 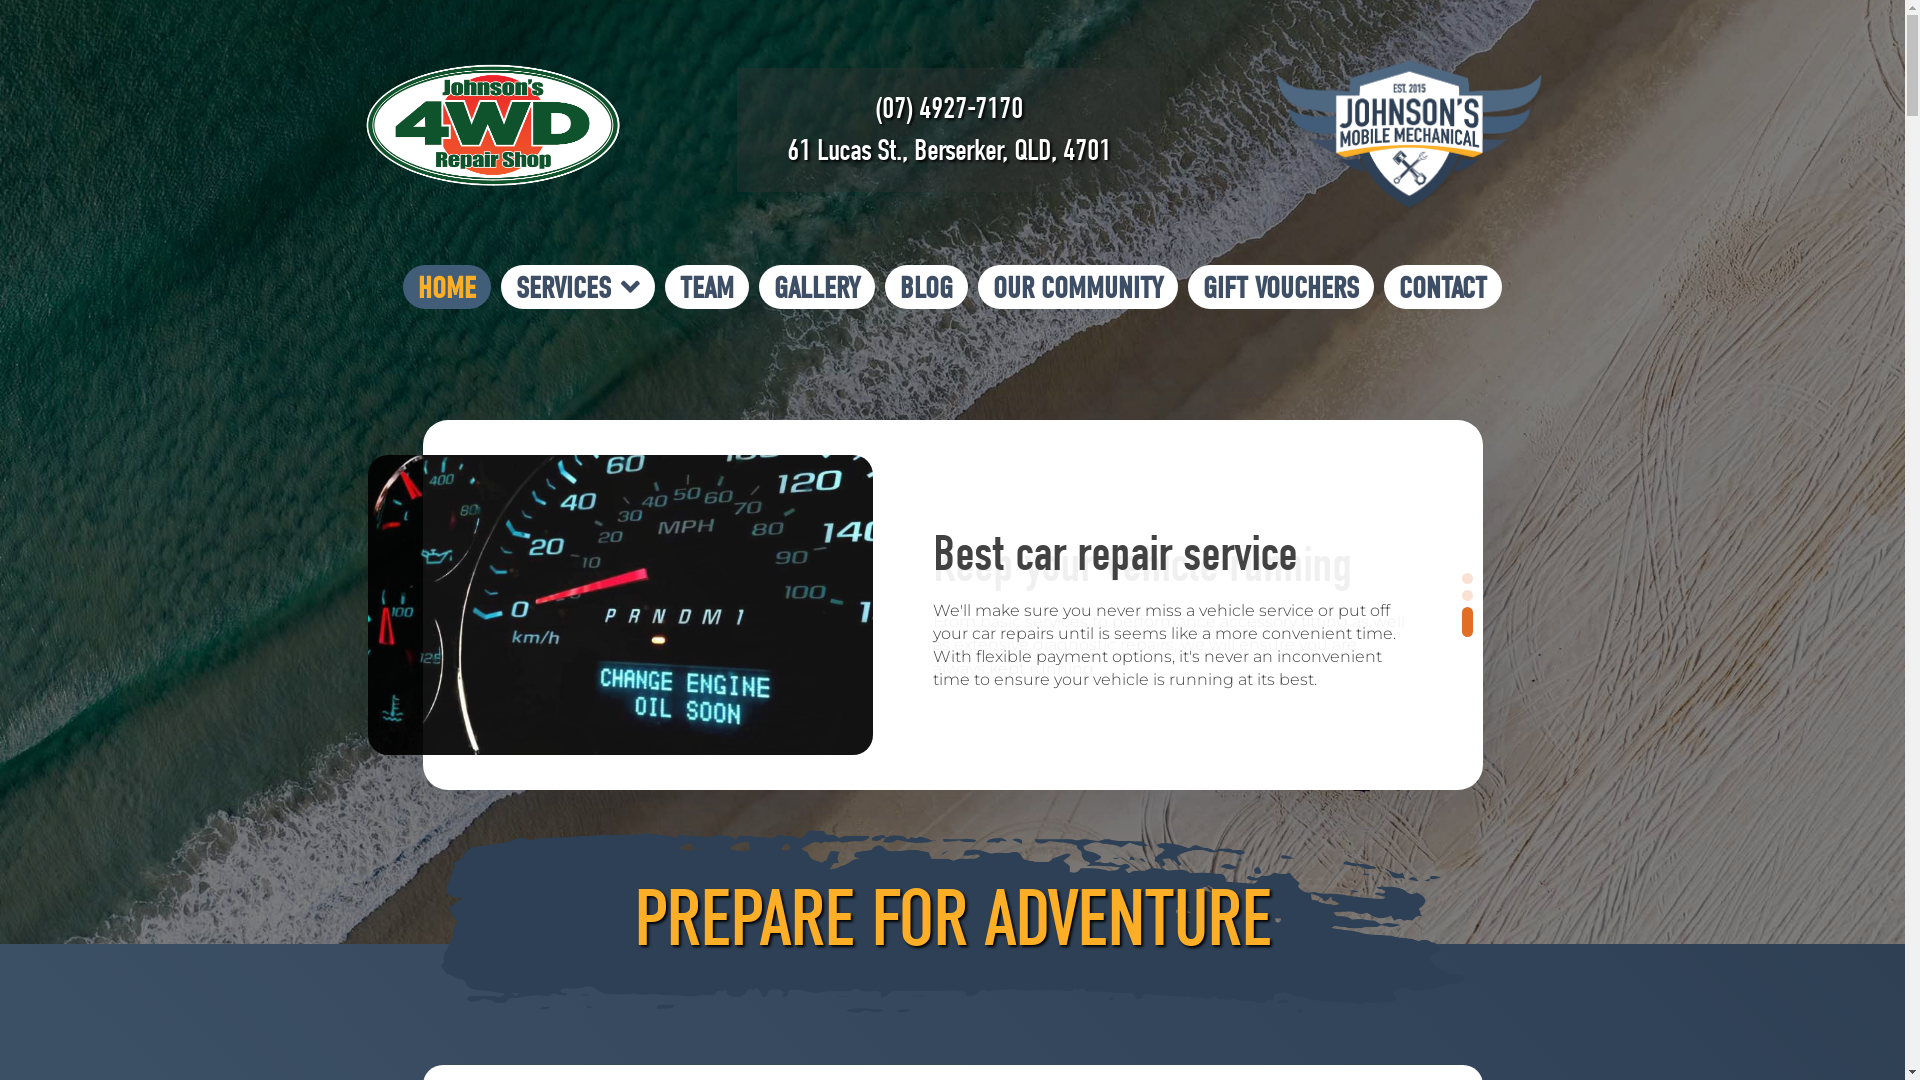 I want to click on CONTACT, so click(x=1443, y=287).